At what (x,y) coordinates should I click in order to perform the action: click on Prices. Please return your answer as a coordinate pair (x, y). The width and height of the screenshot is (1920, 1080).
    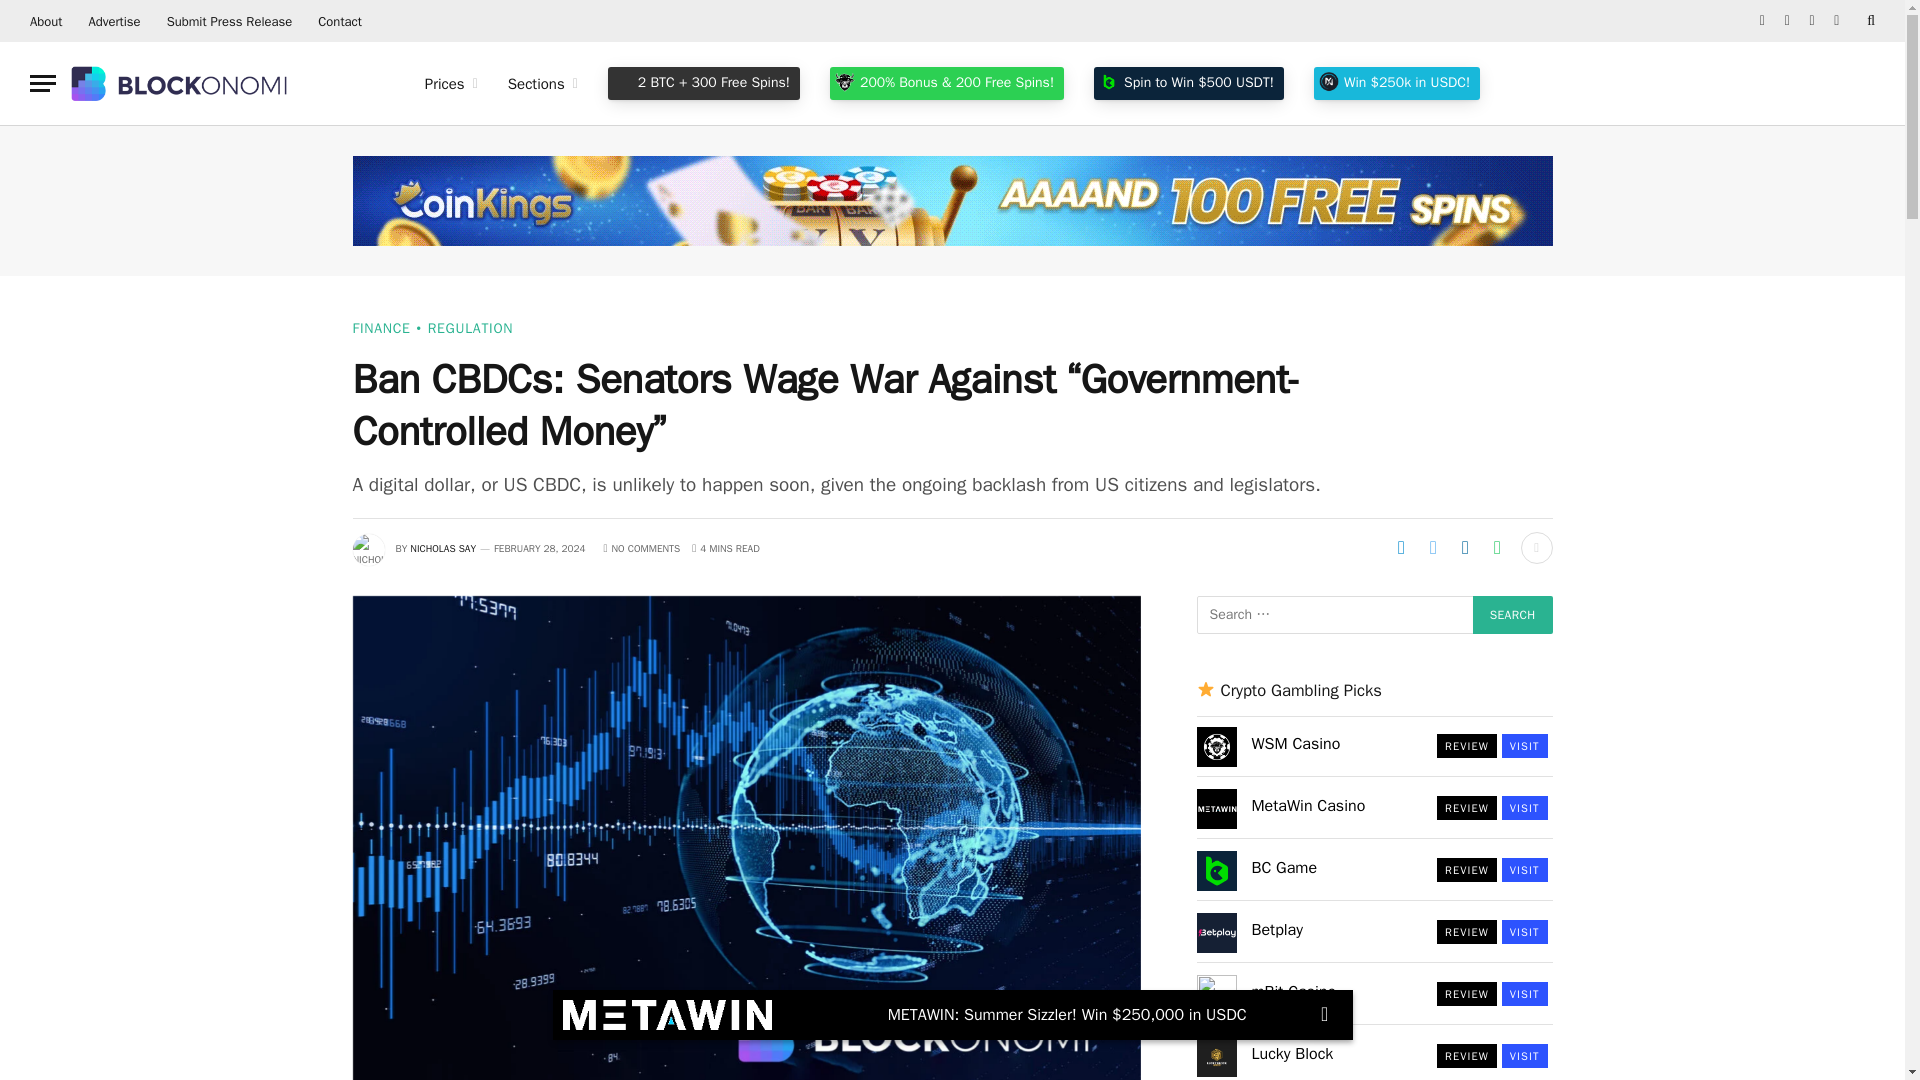
    Looking at the image, I should click on (452, 84).